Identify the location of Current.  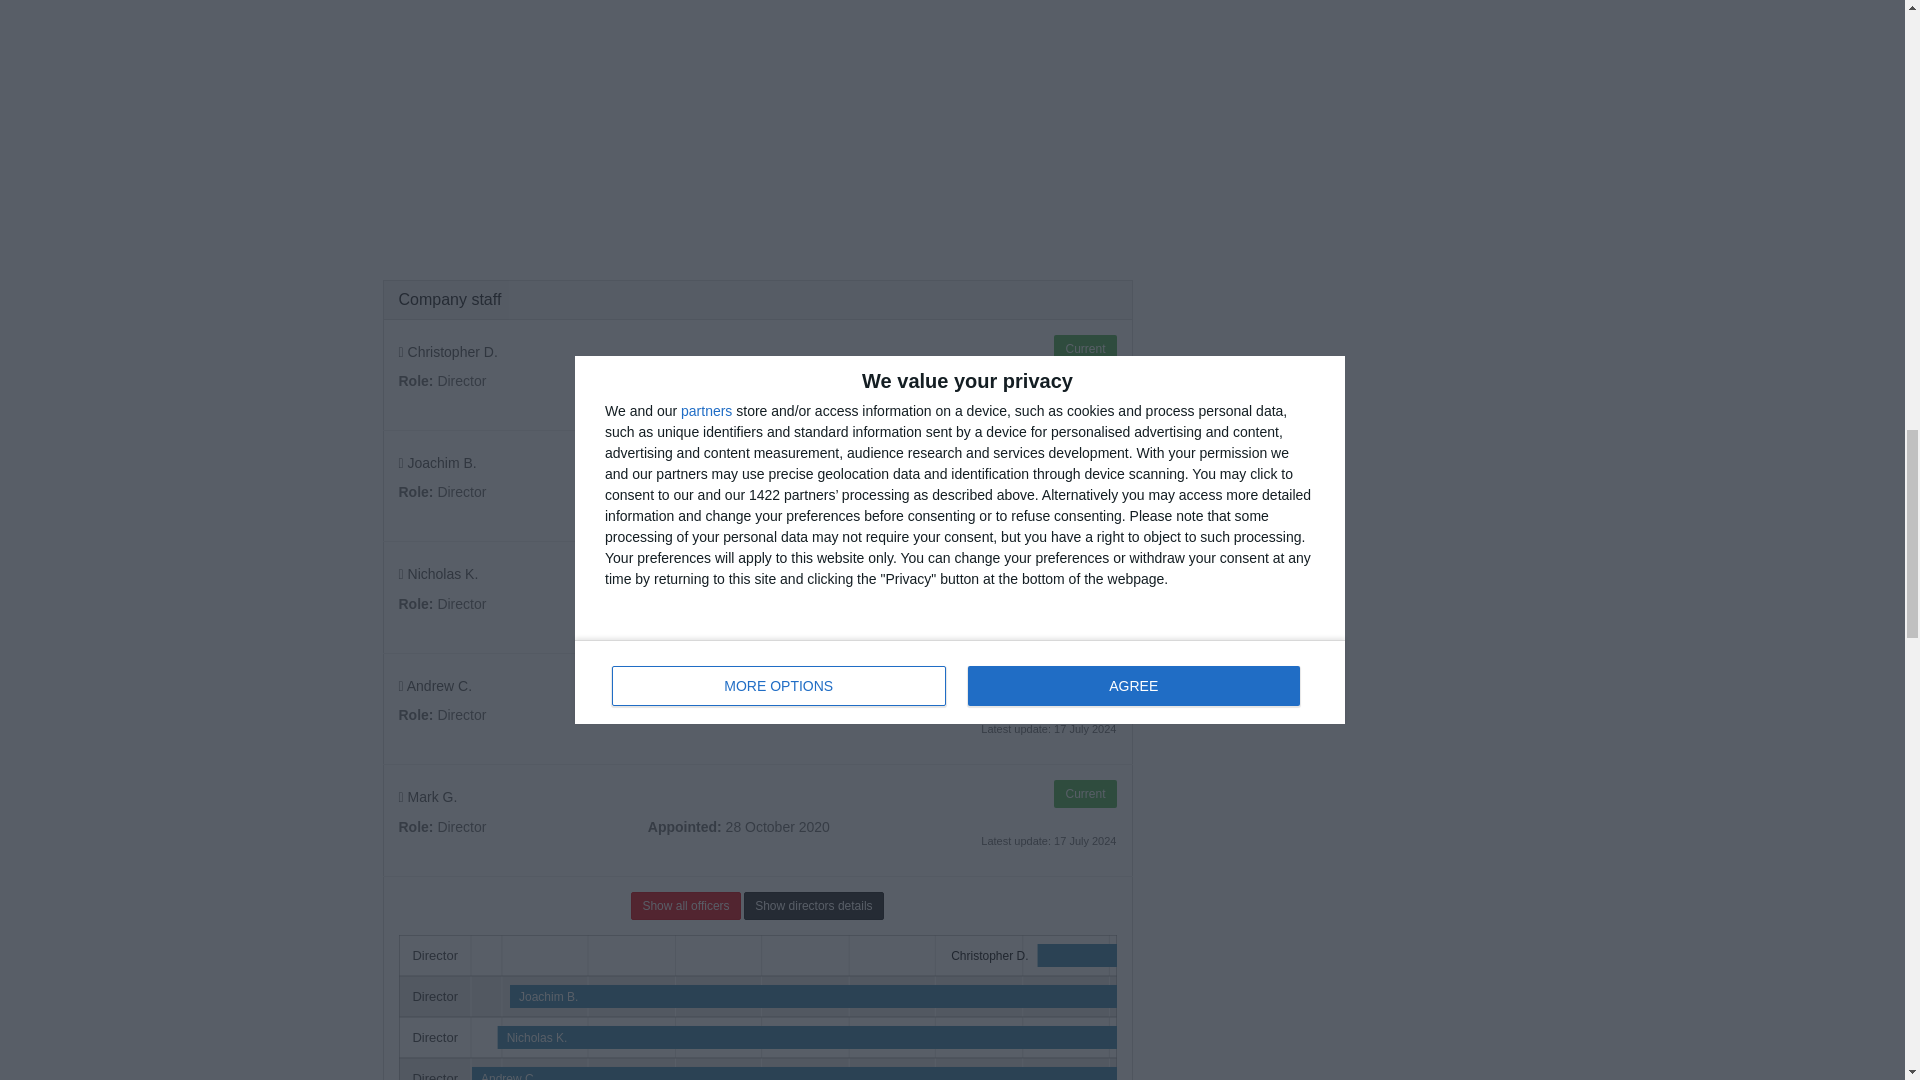
(1084, 793).